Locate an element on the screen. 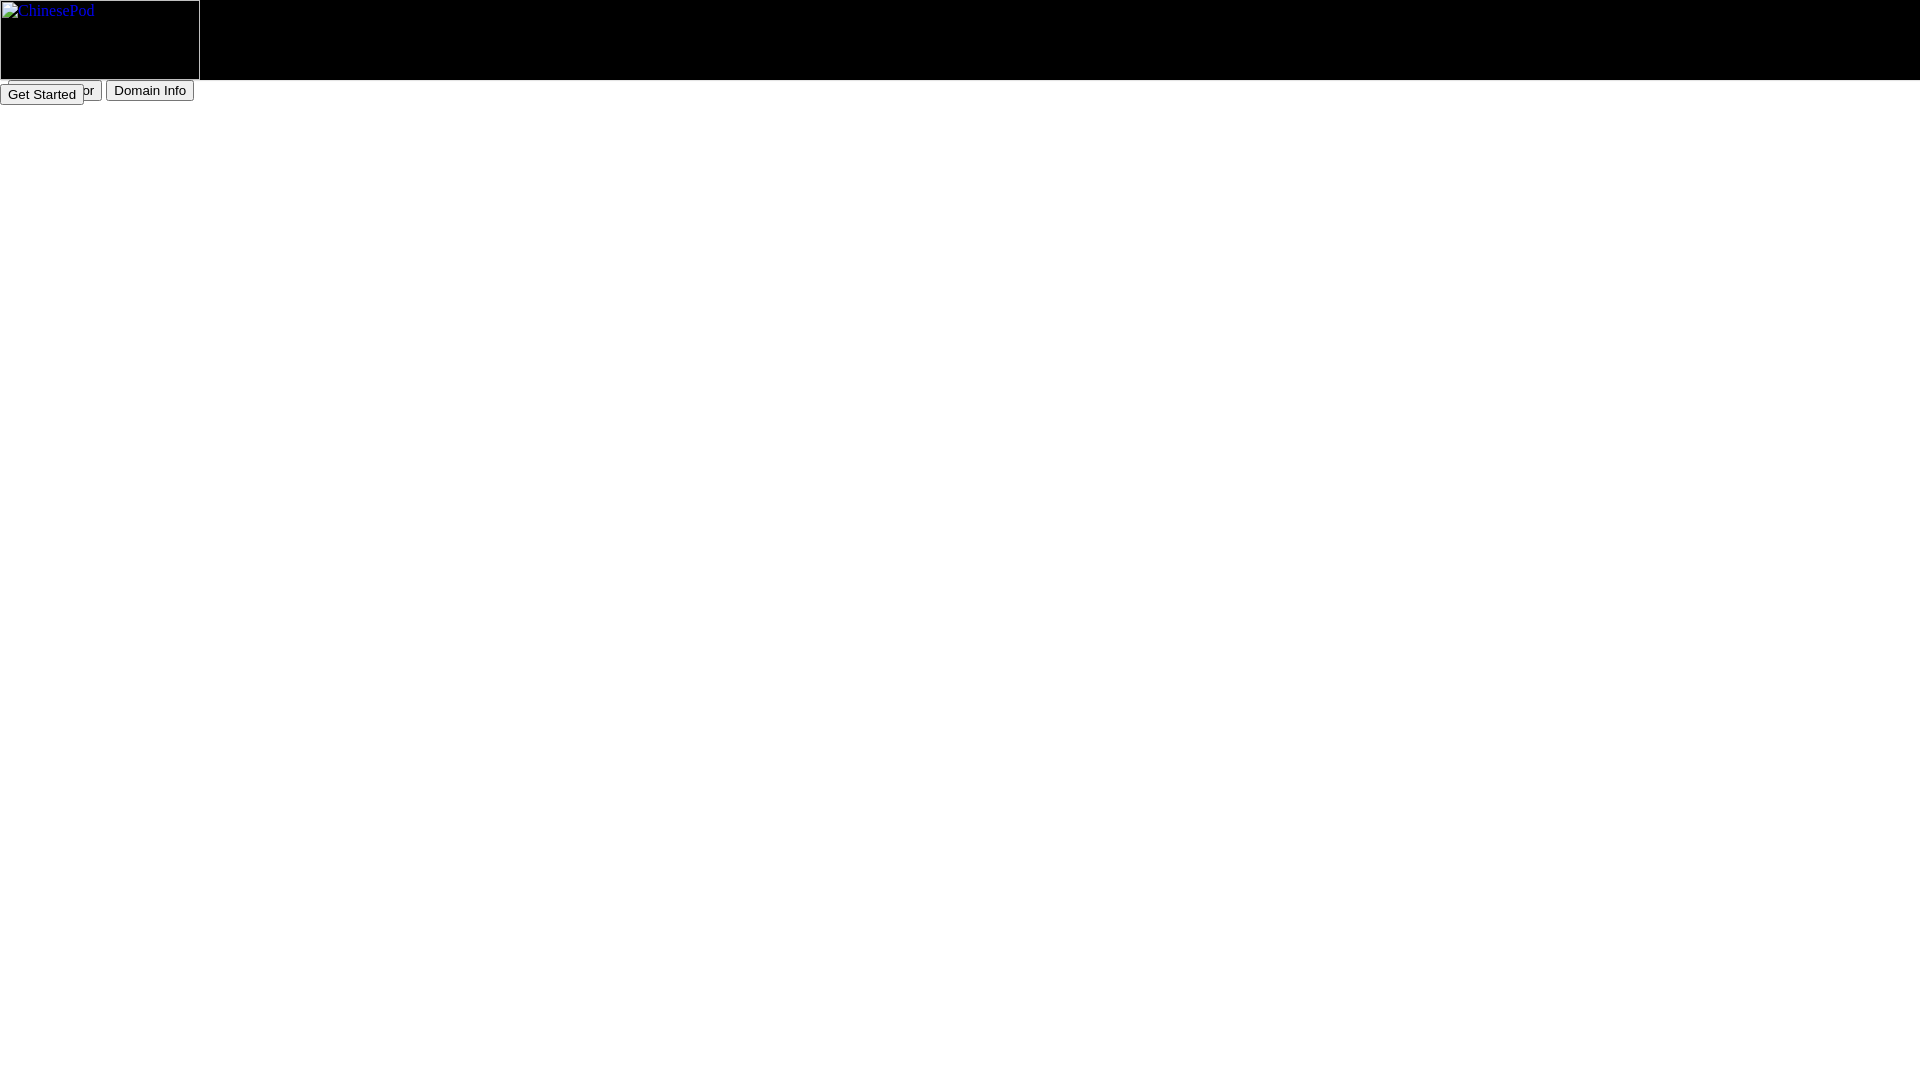 Image resolution: width=1920 pixels, height=1080 pixels. Chinesepod is located at coordinates (100, 74).